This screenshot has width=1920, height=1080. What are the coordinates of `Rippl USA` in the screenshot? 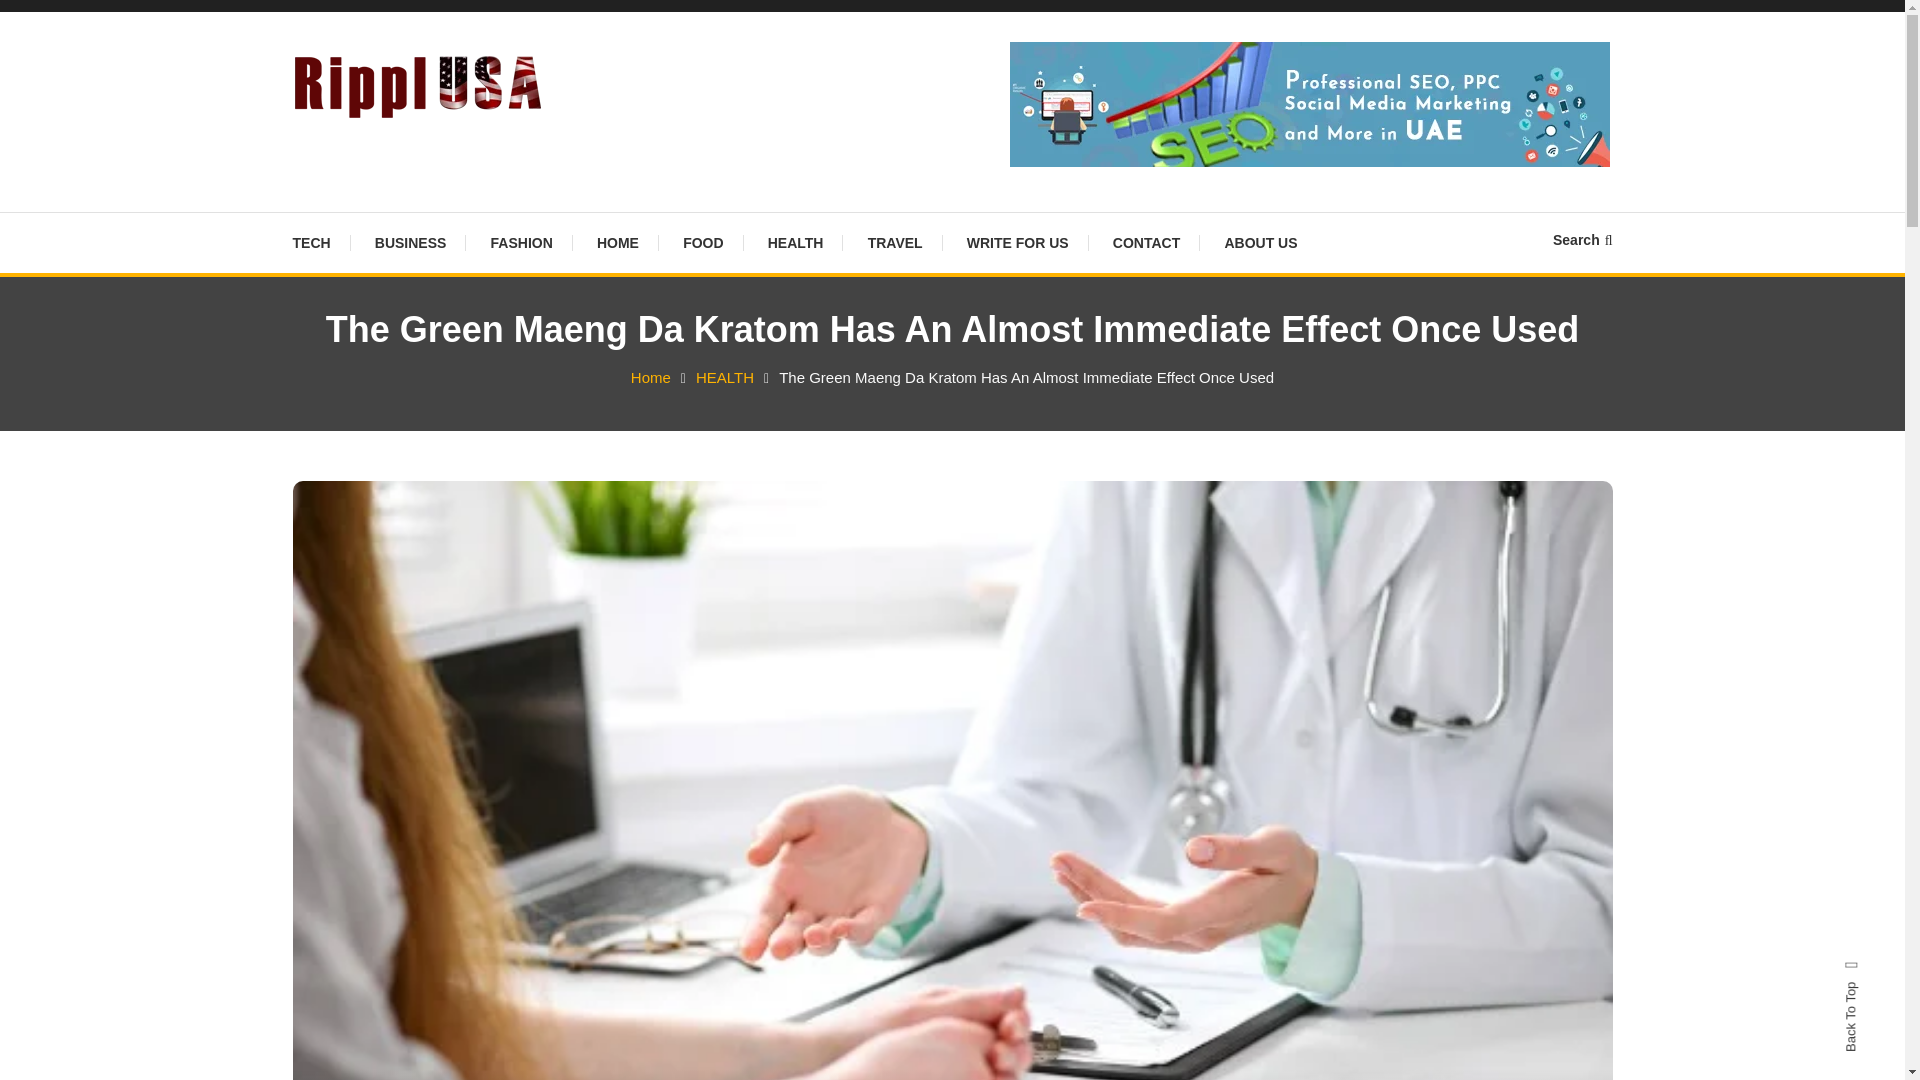 It's located at (380, 148).